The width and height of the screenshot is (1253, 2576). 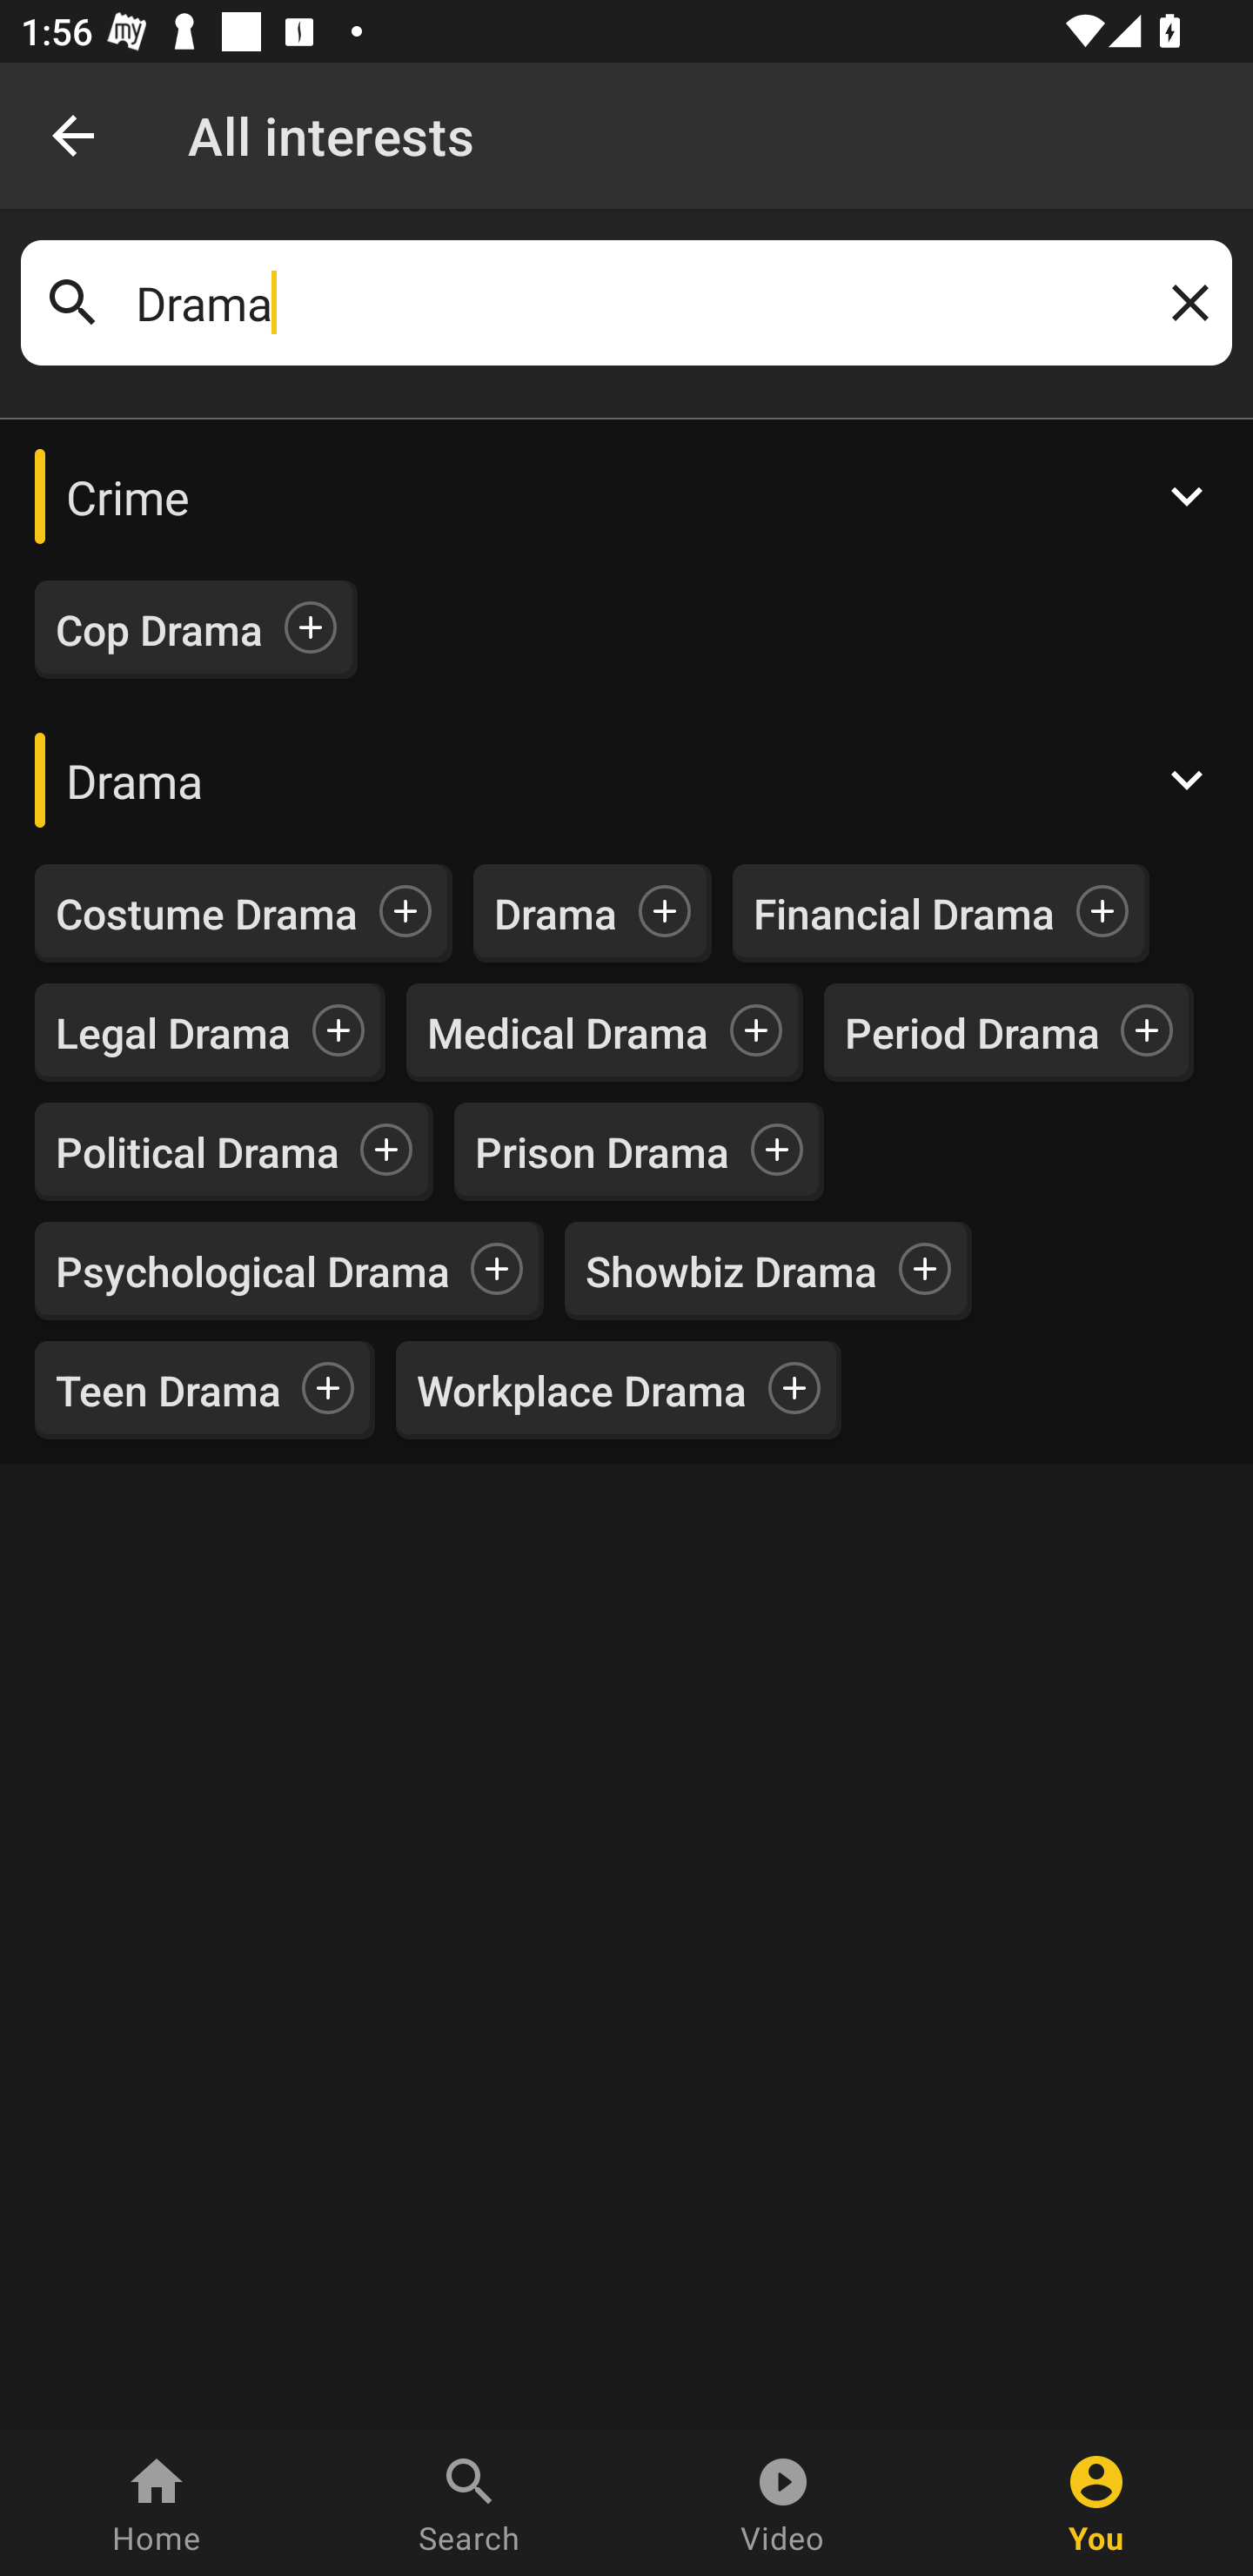 I want to click on Period Drama, so click(x=972, y=1032).